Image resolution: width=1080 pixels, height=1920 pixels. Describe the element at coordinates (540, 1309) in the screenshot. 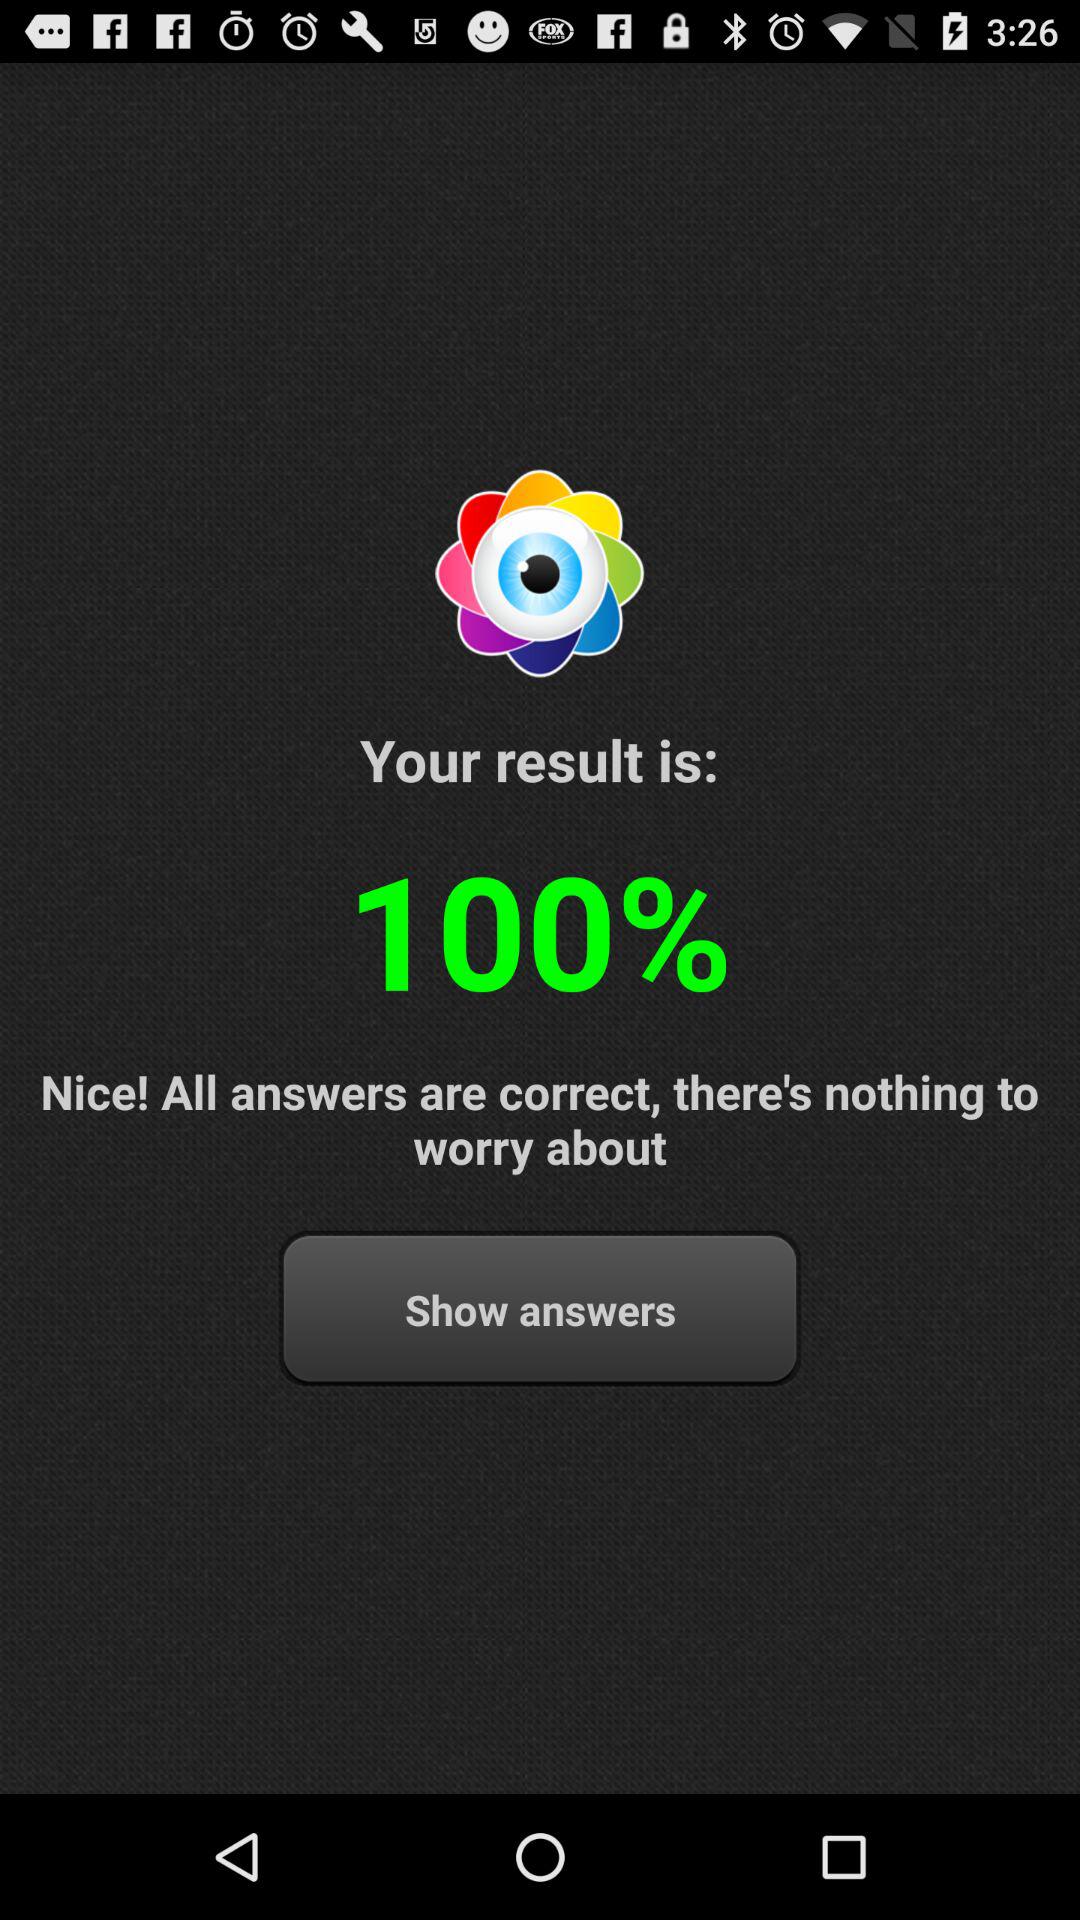

I see `turn on item below the nice all answers icon` at that location.